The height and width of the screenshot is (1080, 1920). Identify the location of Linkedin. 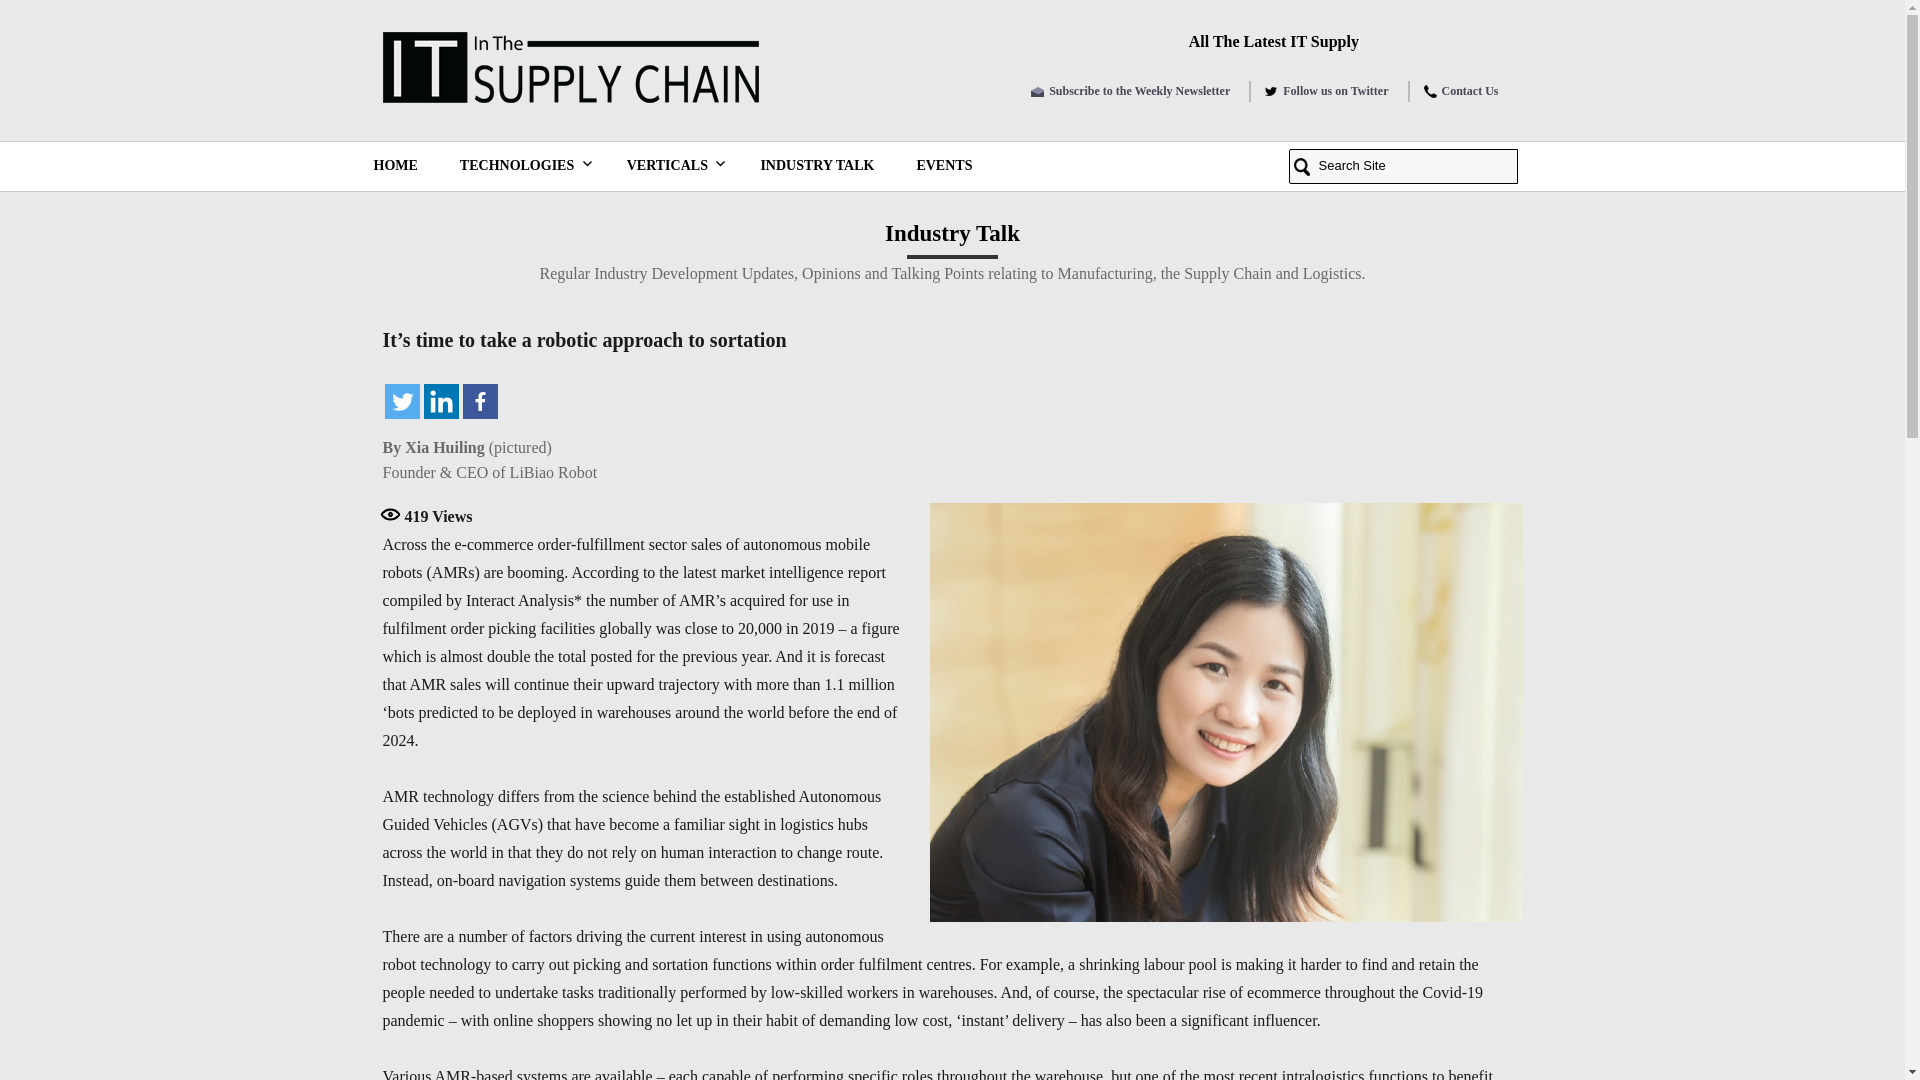
(441, 402).